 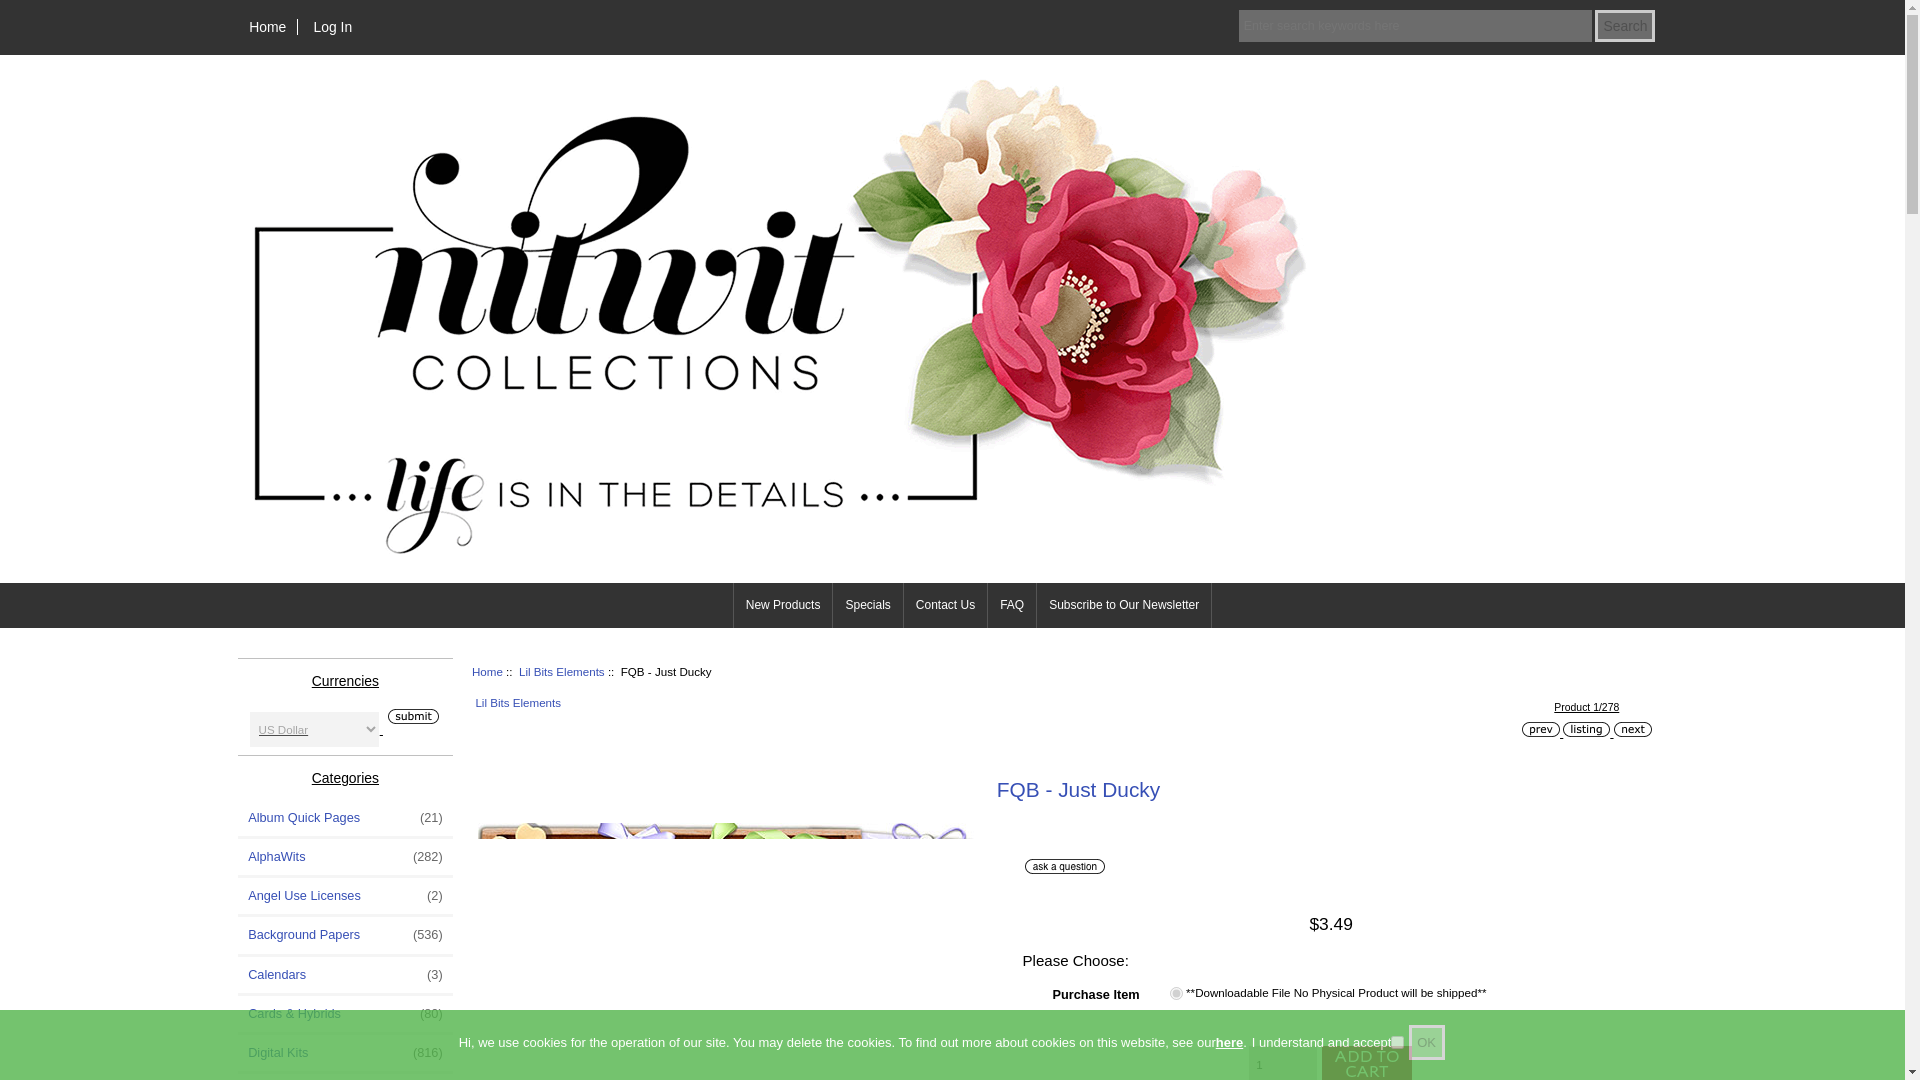 I want to click on FQB - Just Ducky, so click(x=728, y=951).